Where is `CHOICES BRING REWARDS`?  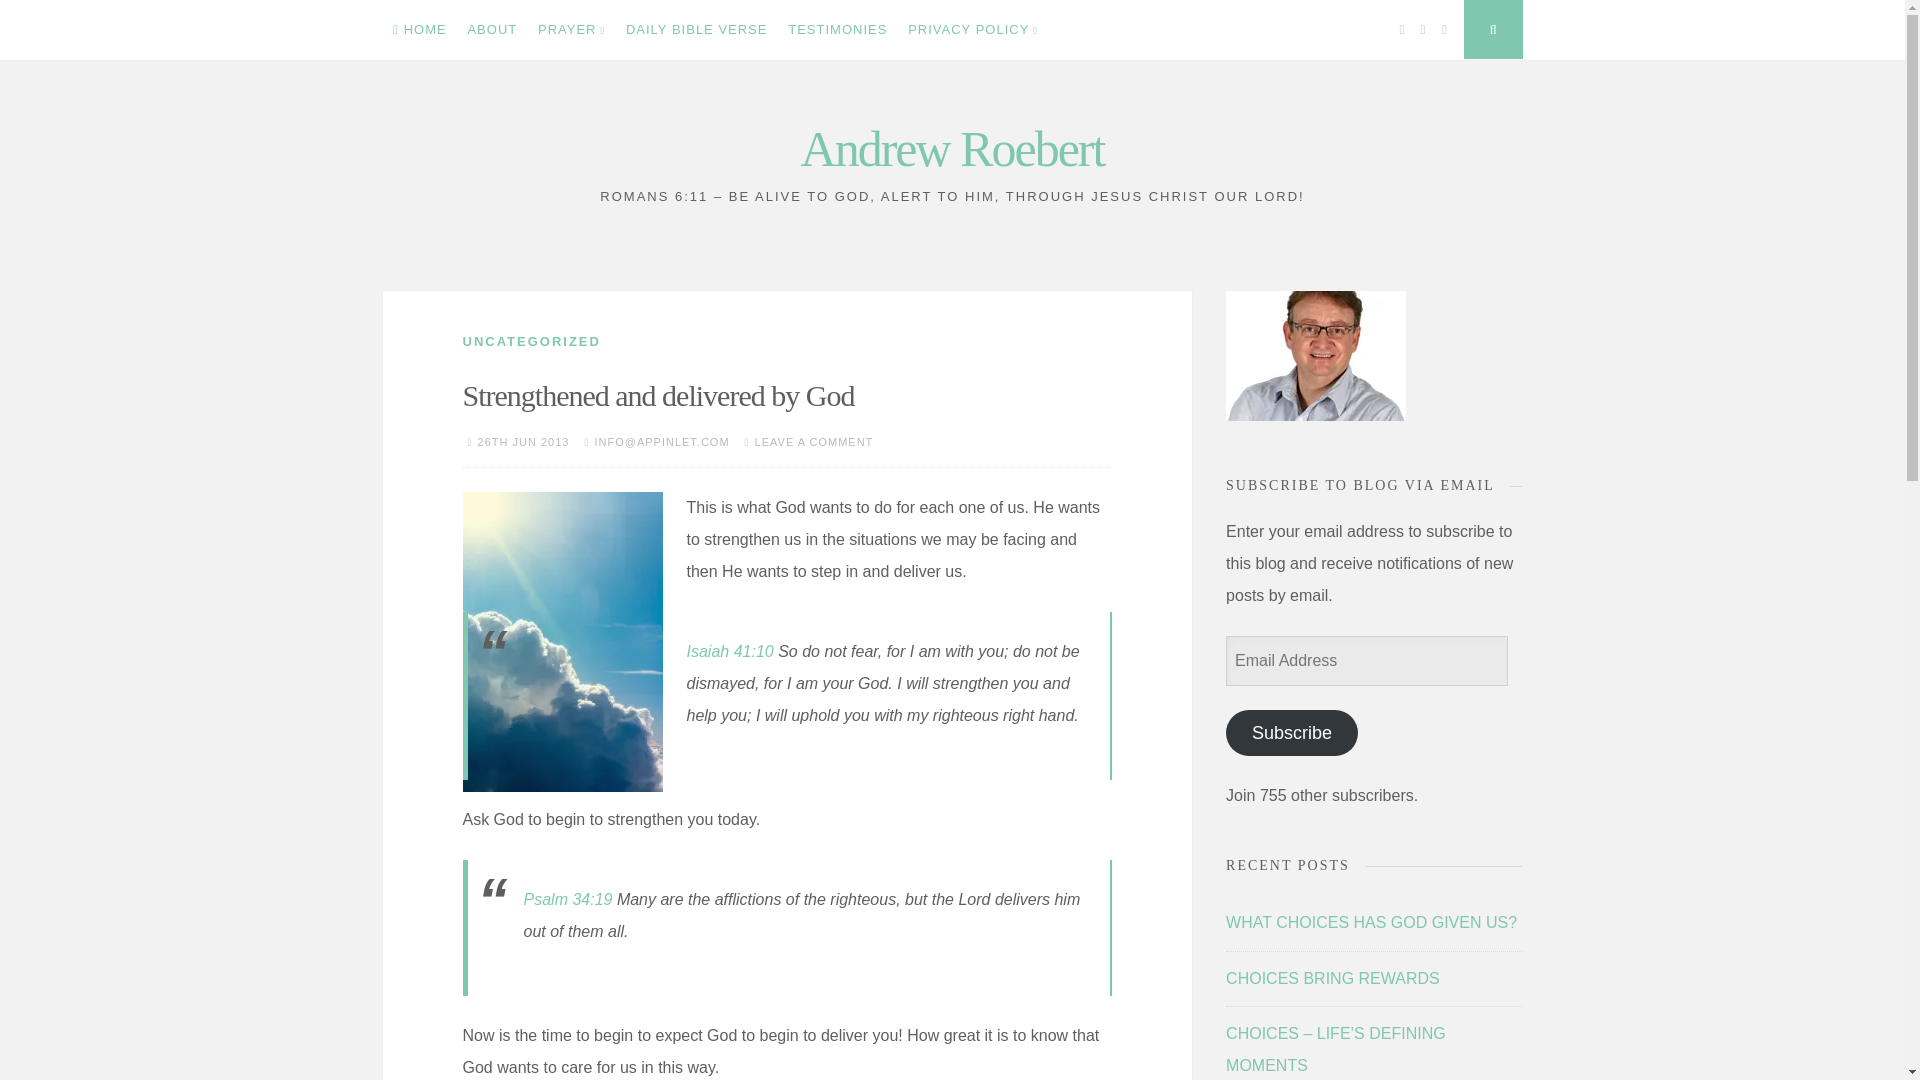 CHOICES BRING REWARDS is located at coordinates (1333, 978).